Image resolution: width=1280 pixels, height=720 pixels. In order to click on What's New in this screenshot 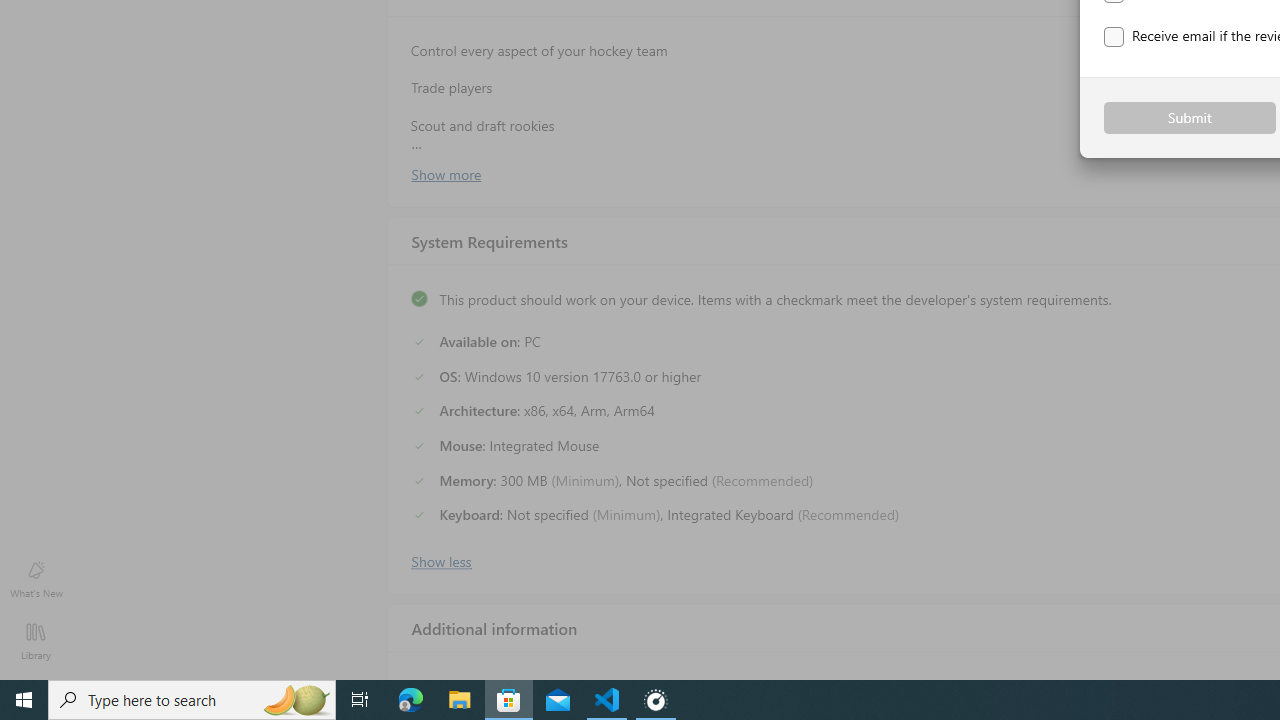, I will do `click(36, 578)`.